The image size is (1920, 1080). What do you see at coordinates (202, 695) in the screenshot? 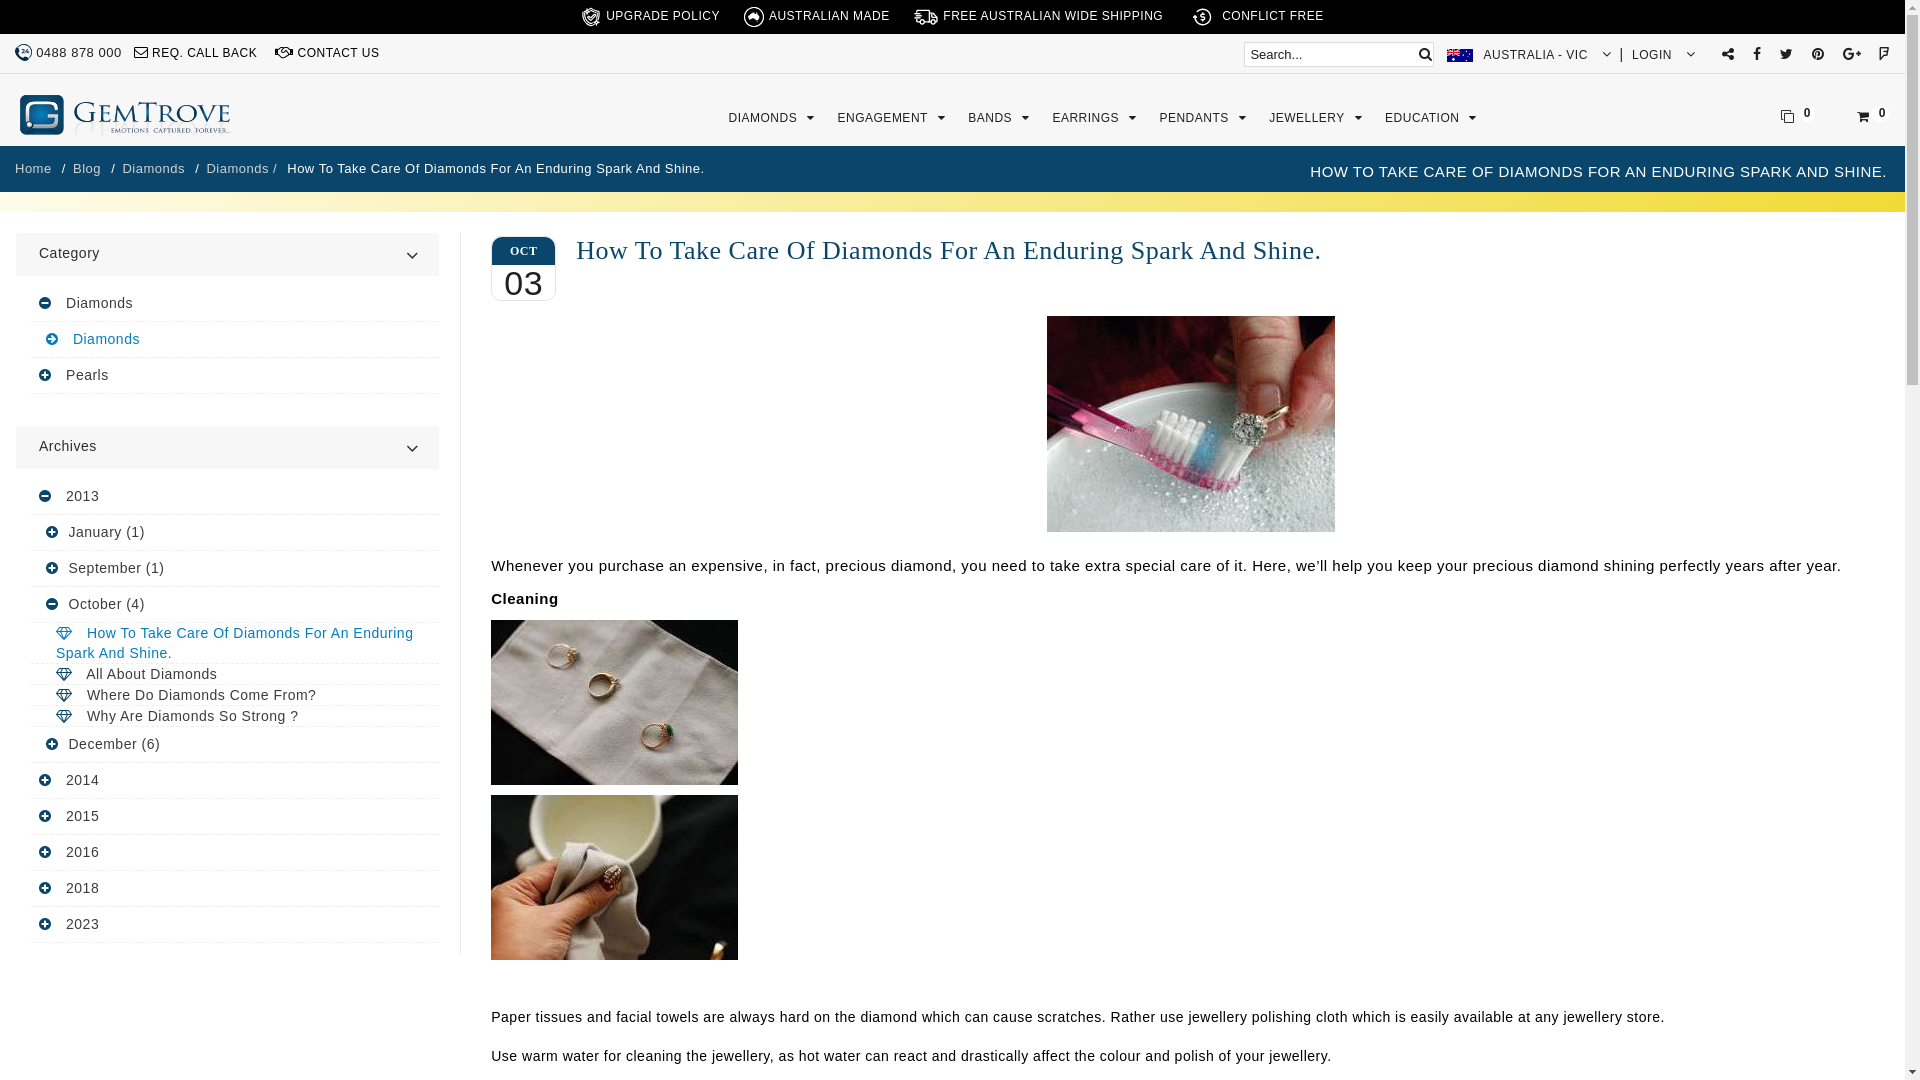
I see `Where Do Diamonds Come From?` at bounding box center [202, 695].